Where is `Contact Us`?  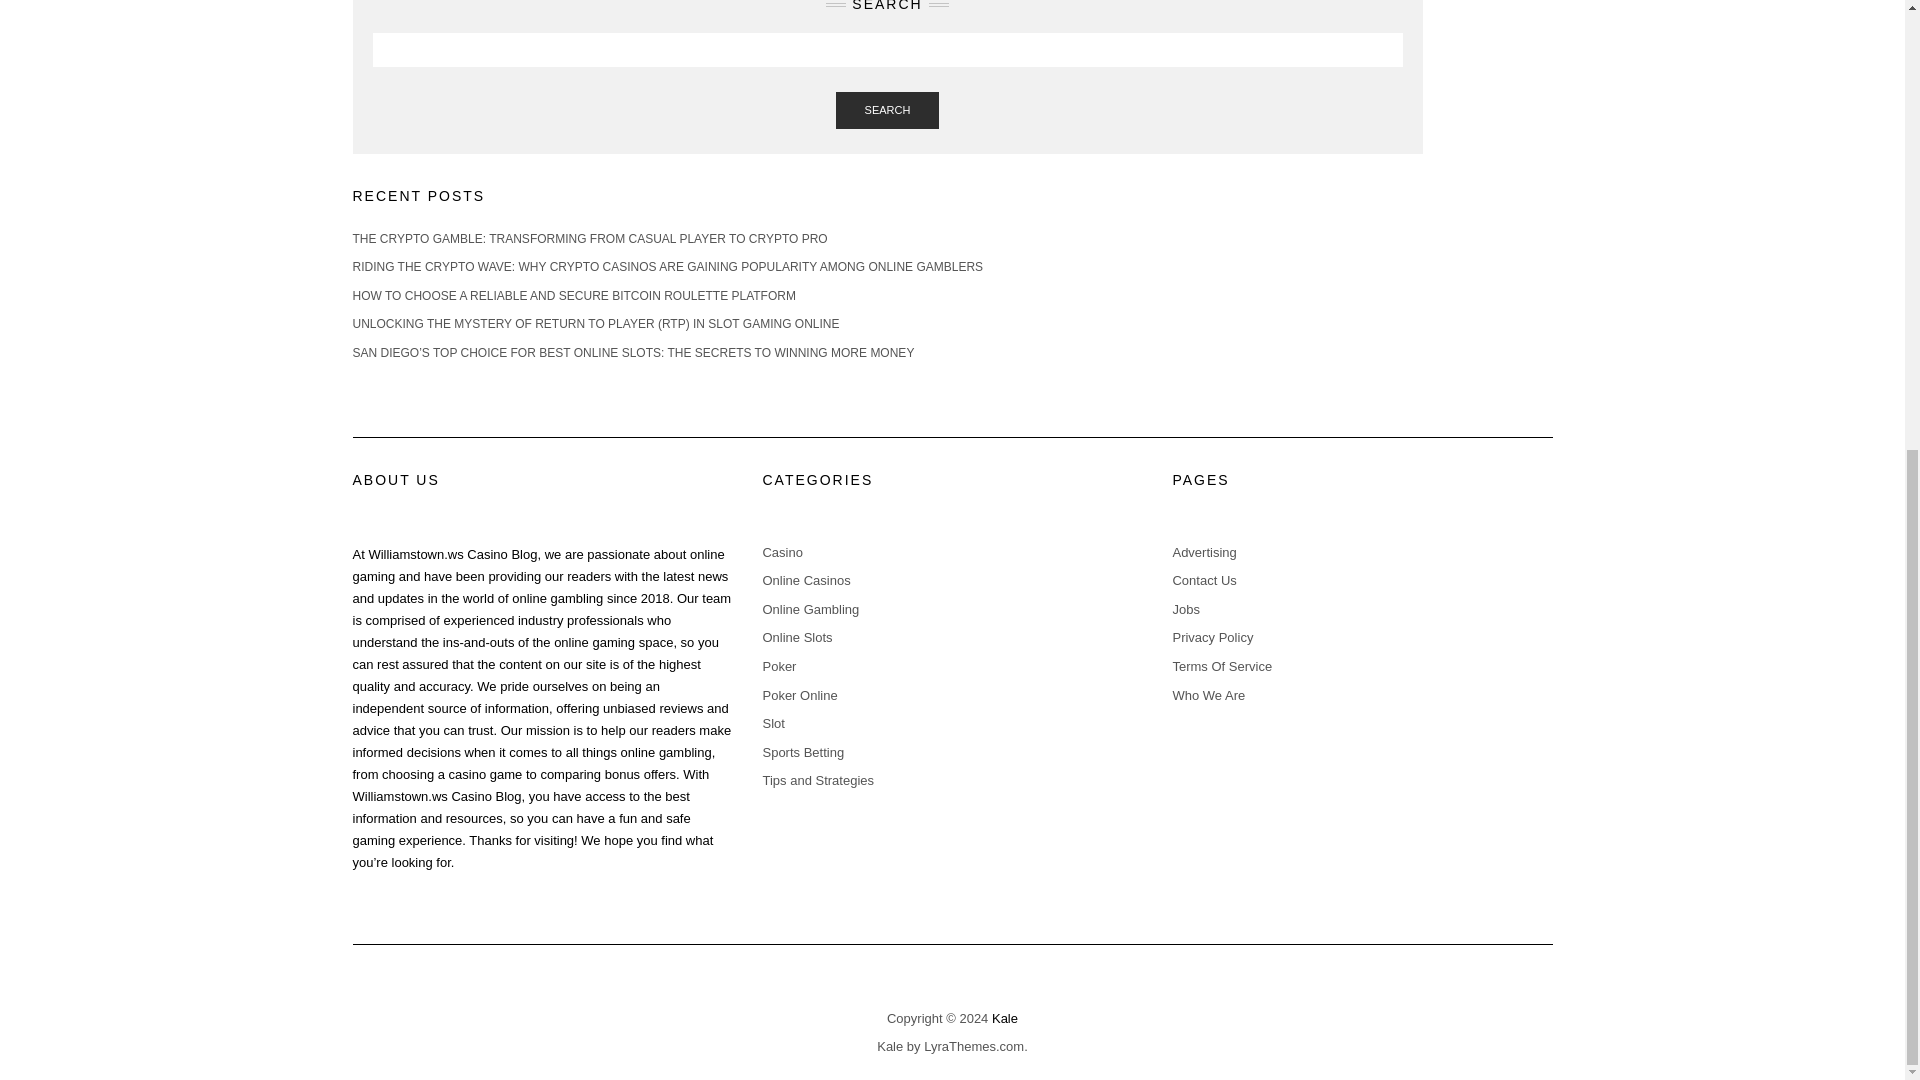 Contact Us is located at coordinates (1204, 580).